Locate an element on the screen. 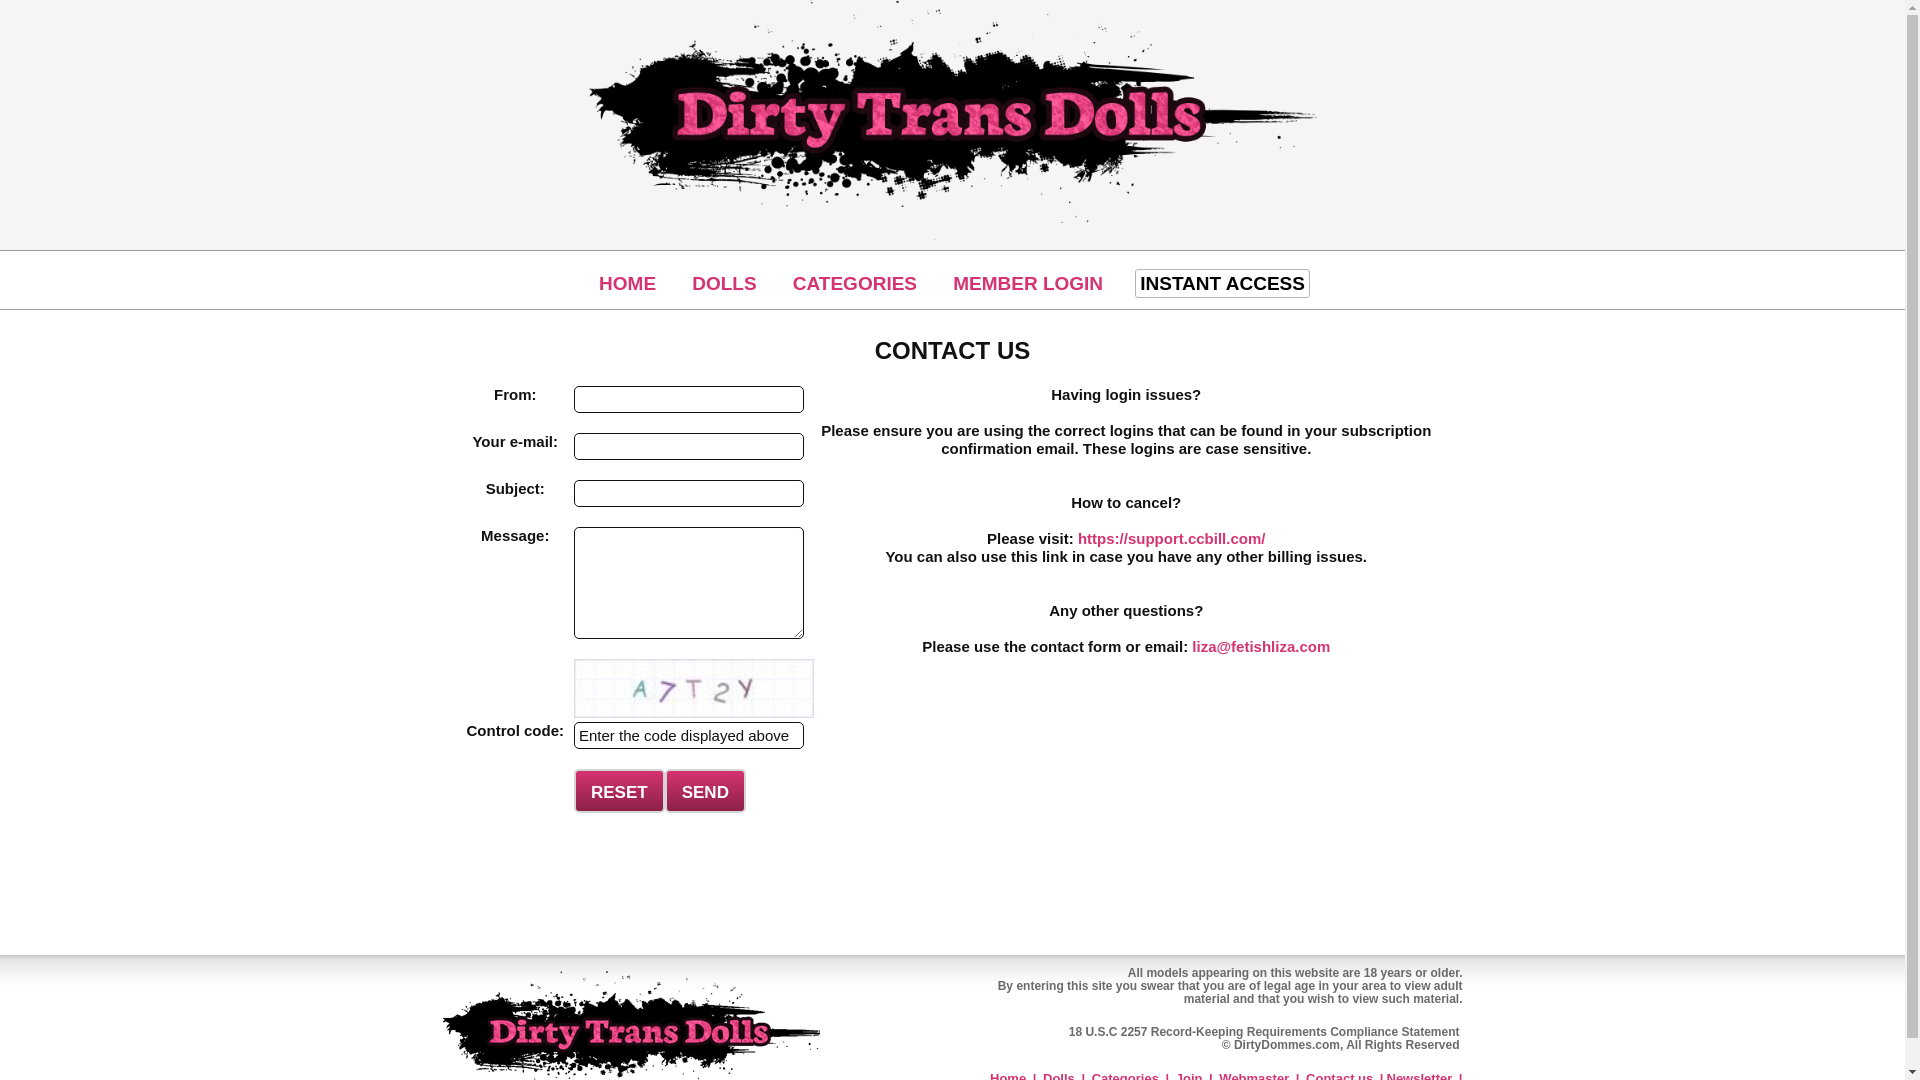 This screenshot has width=1920, height=1080. Webmaster is located at coordinates (1254, 1076).